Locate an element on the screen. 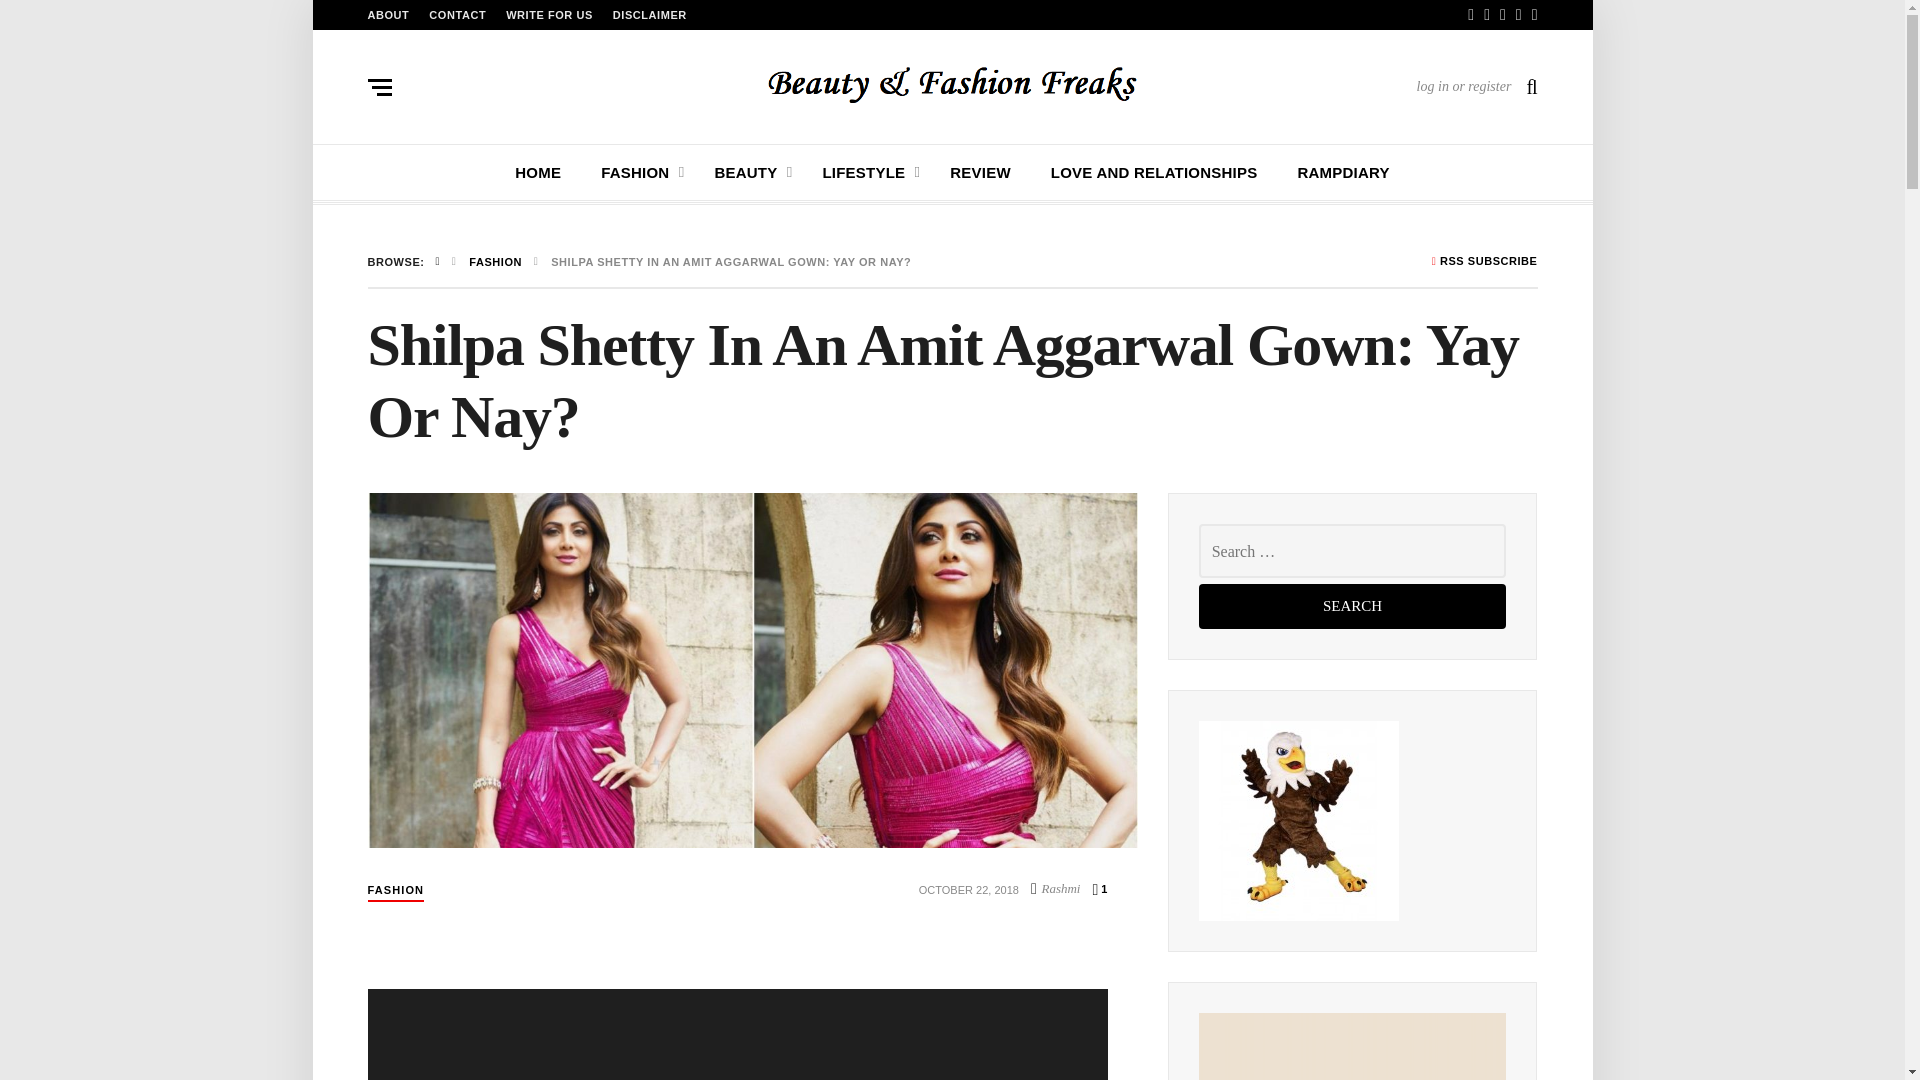  Search is located at coordinates (1352, 606).